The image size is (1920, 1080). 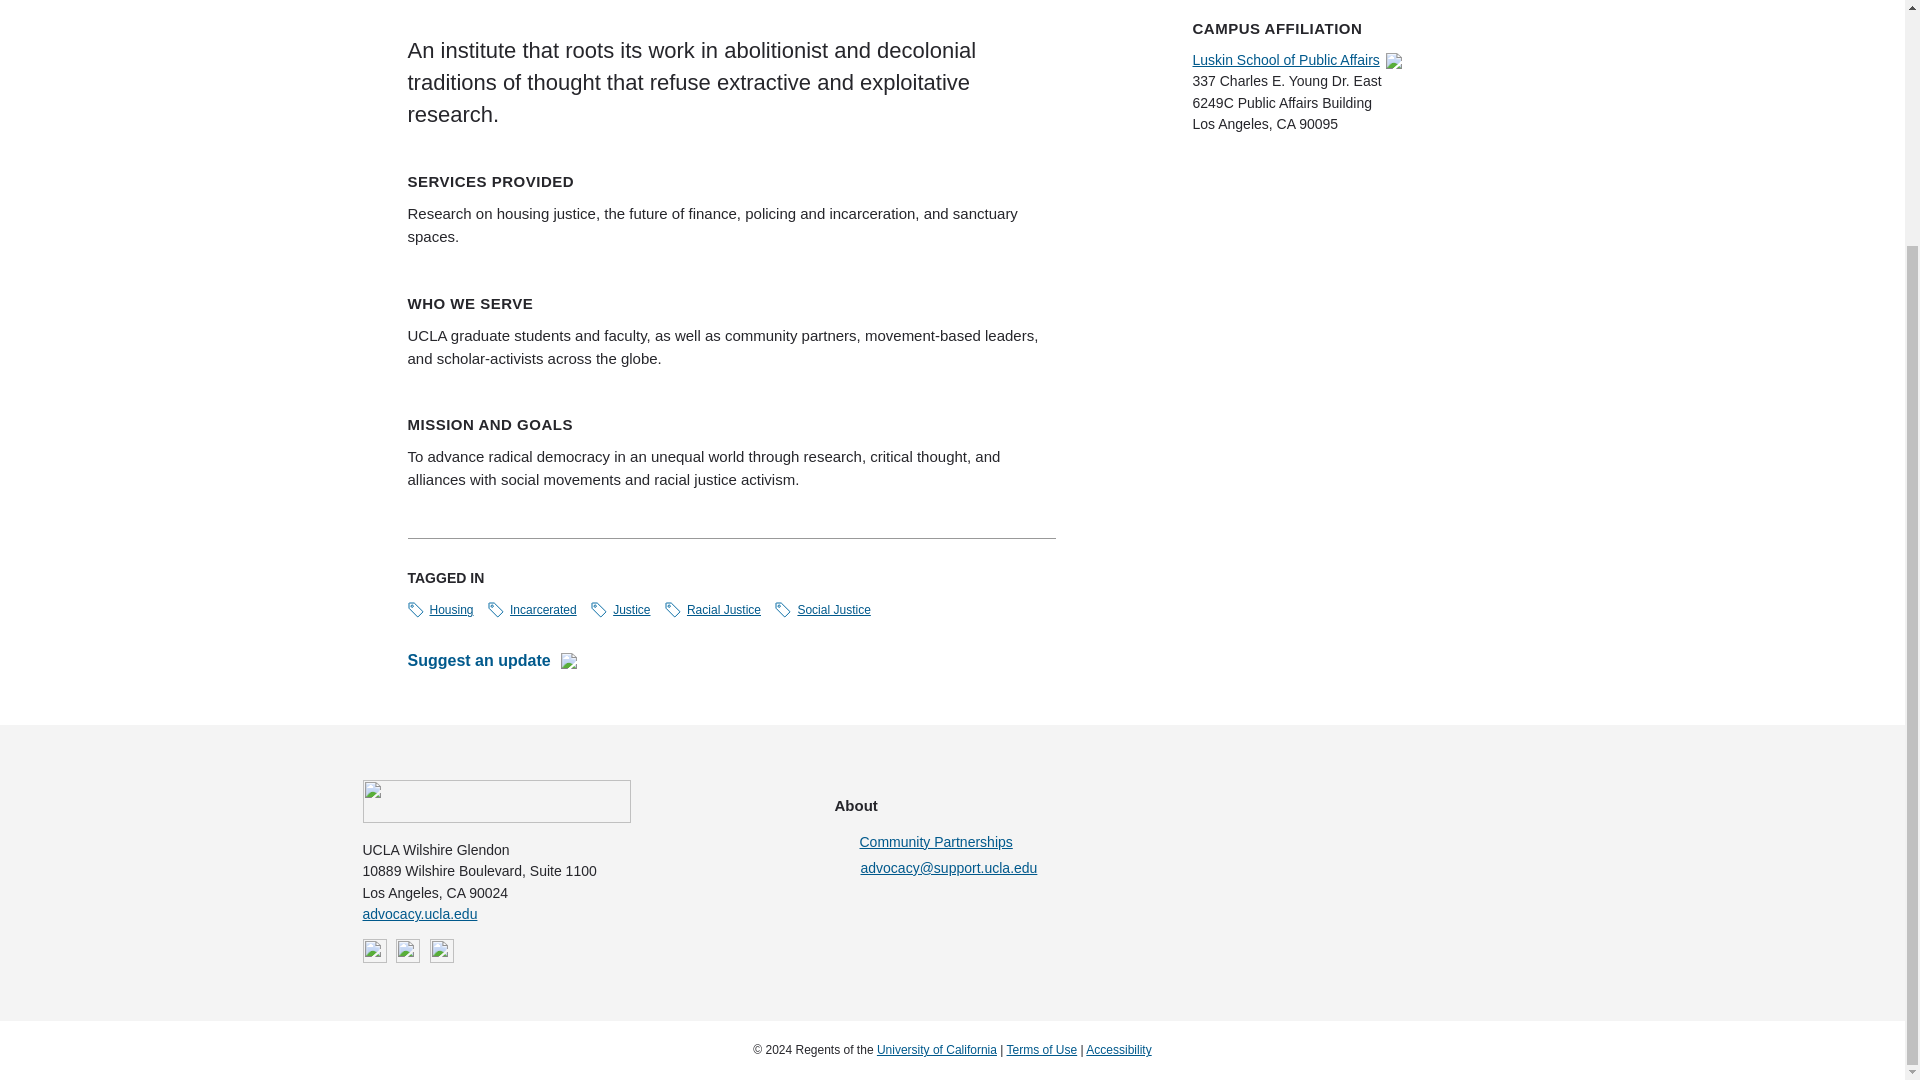 I want to click on Suggest an update, so click(x=492, y=660).